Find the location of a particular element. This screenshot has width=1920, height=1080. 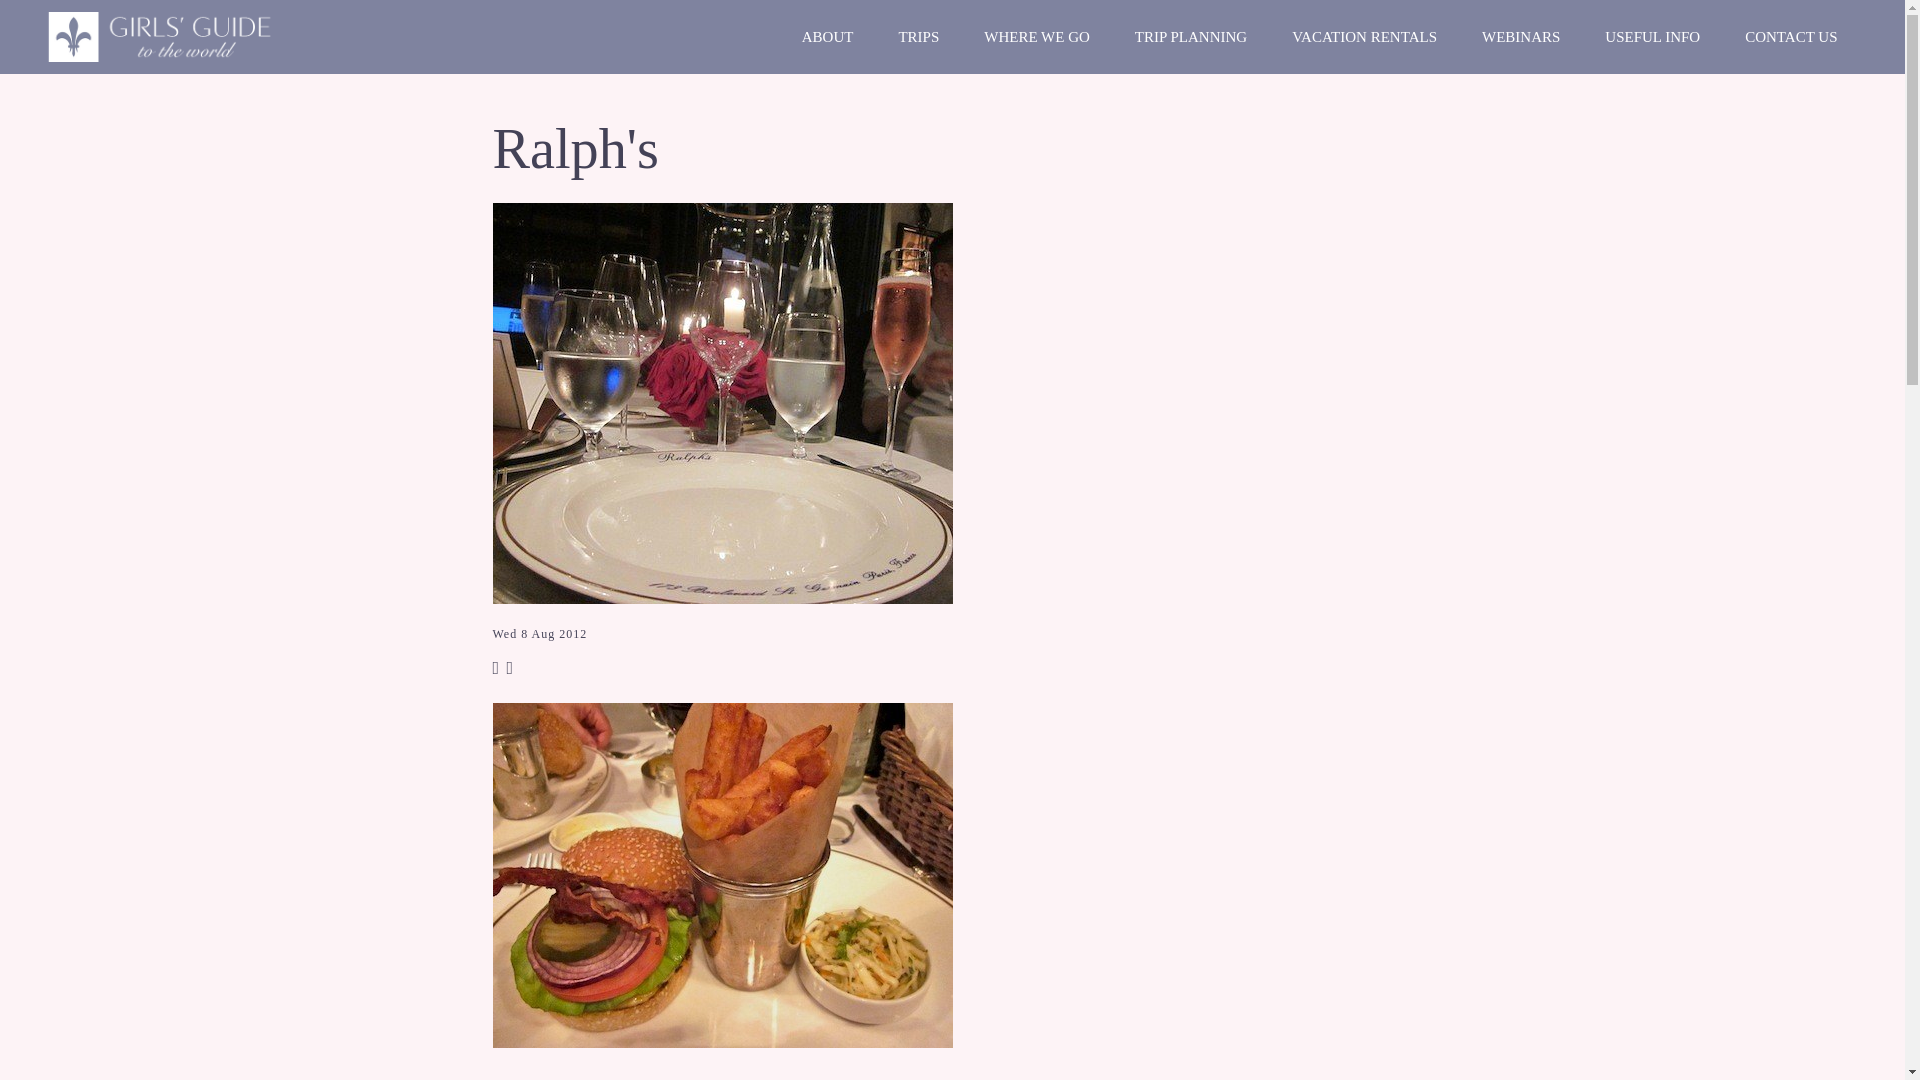

WHERE WE GO is located at coordinates (1037, 37).